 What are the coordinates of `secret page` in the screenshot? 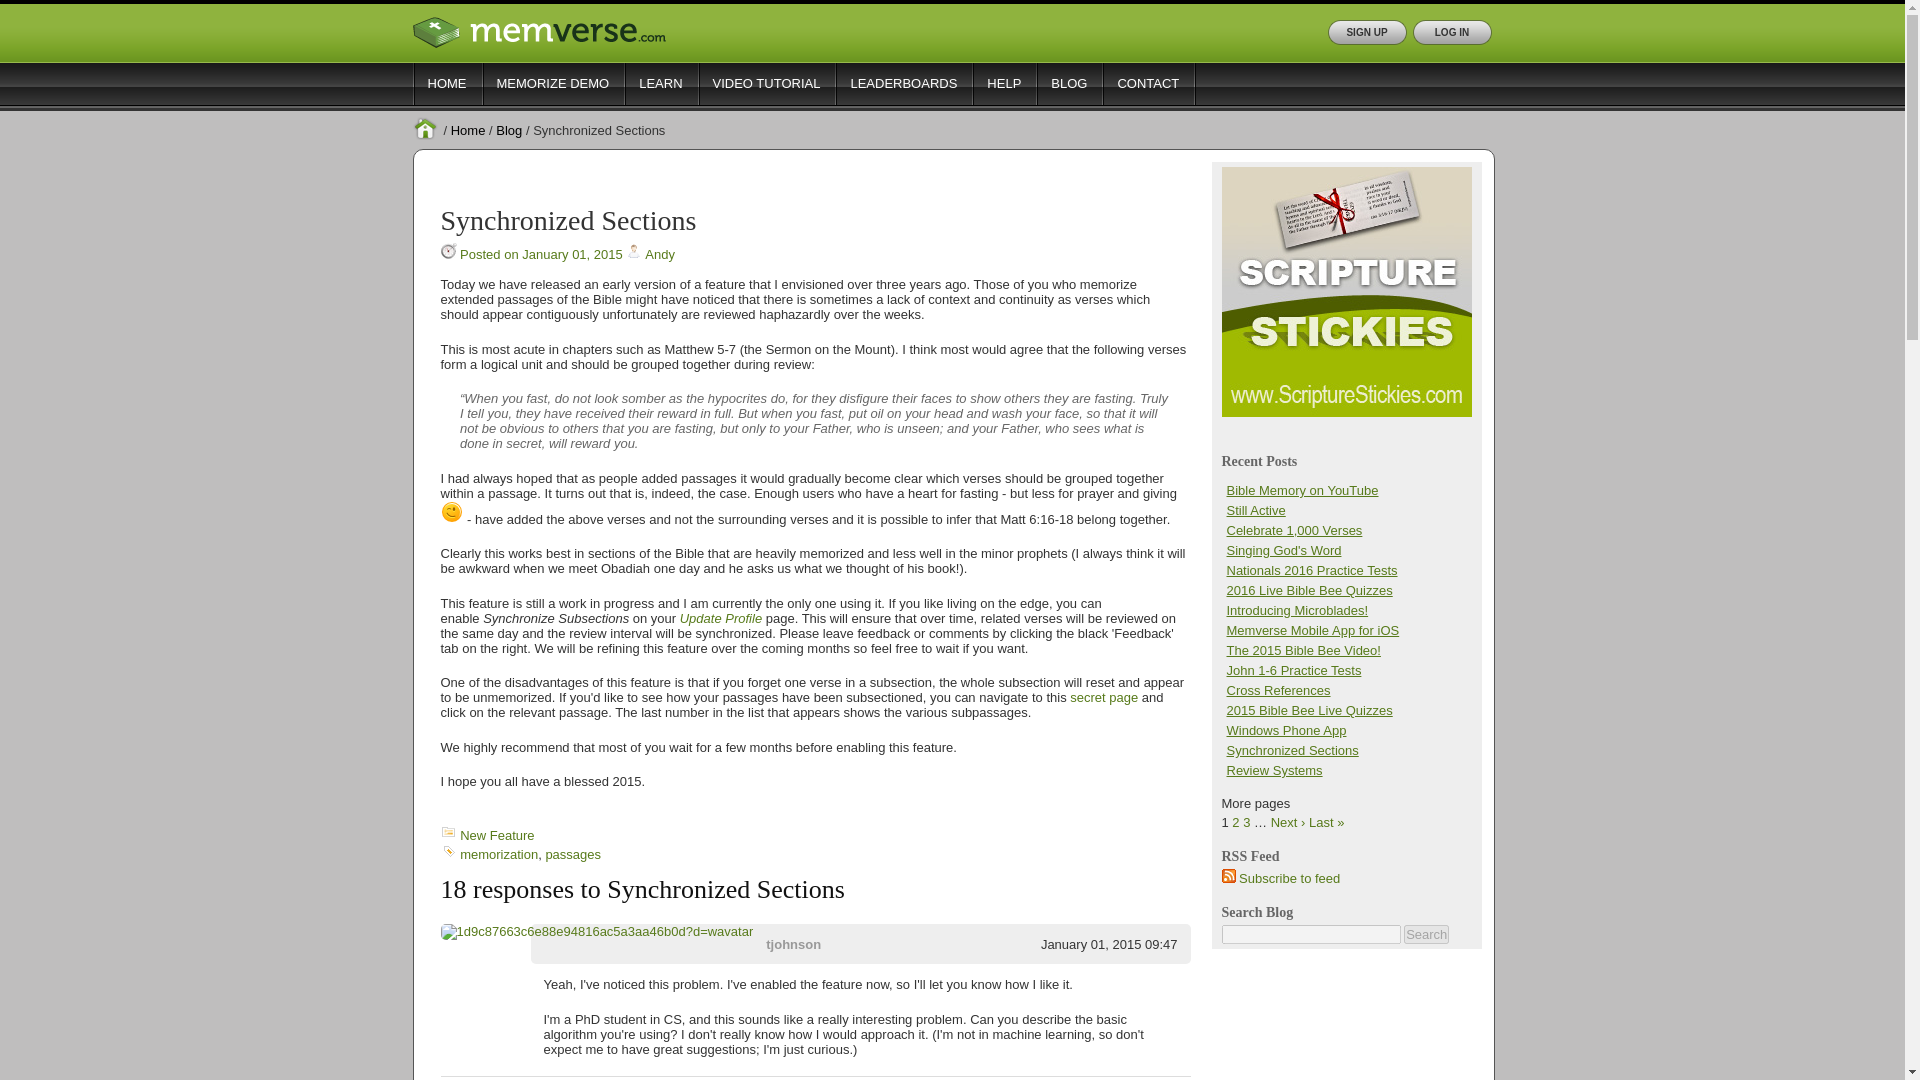 It's located at (1104, 698).